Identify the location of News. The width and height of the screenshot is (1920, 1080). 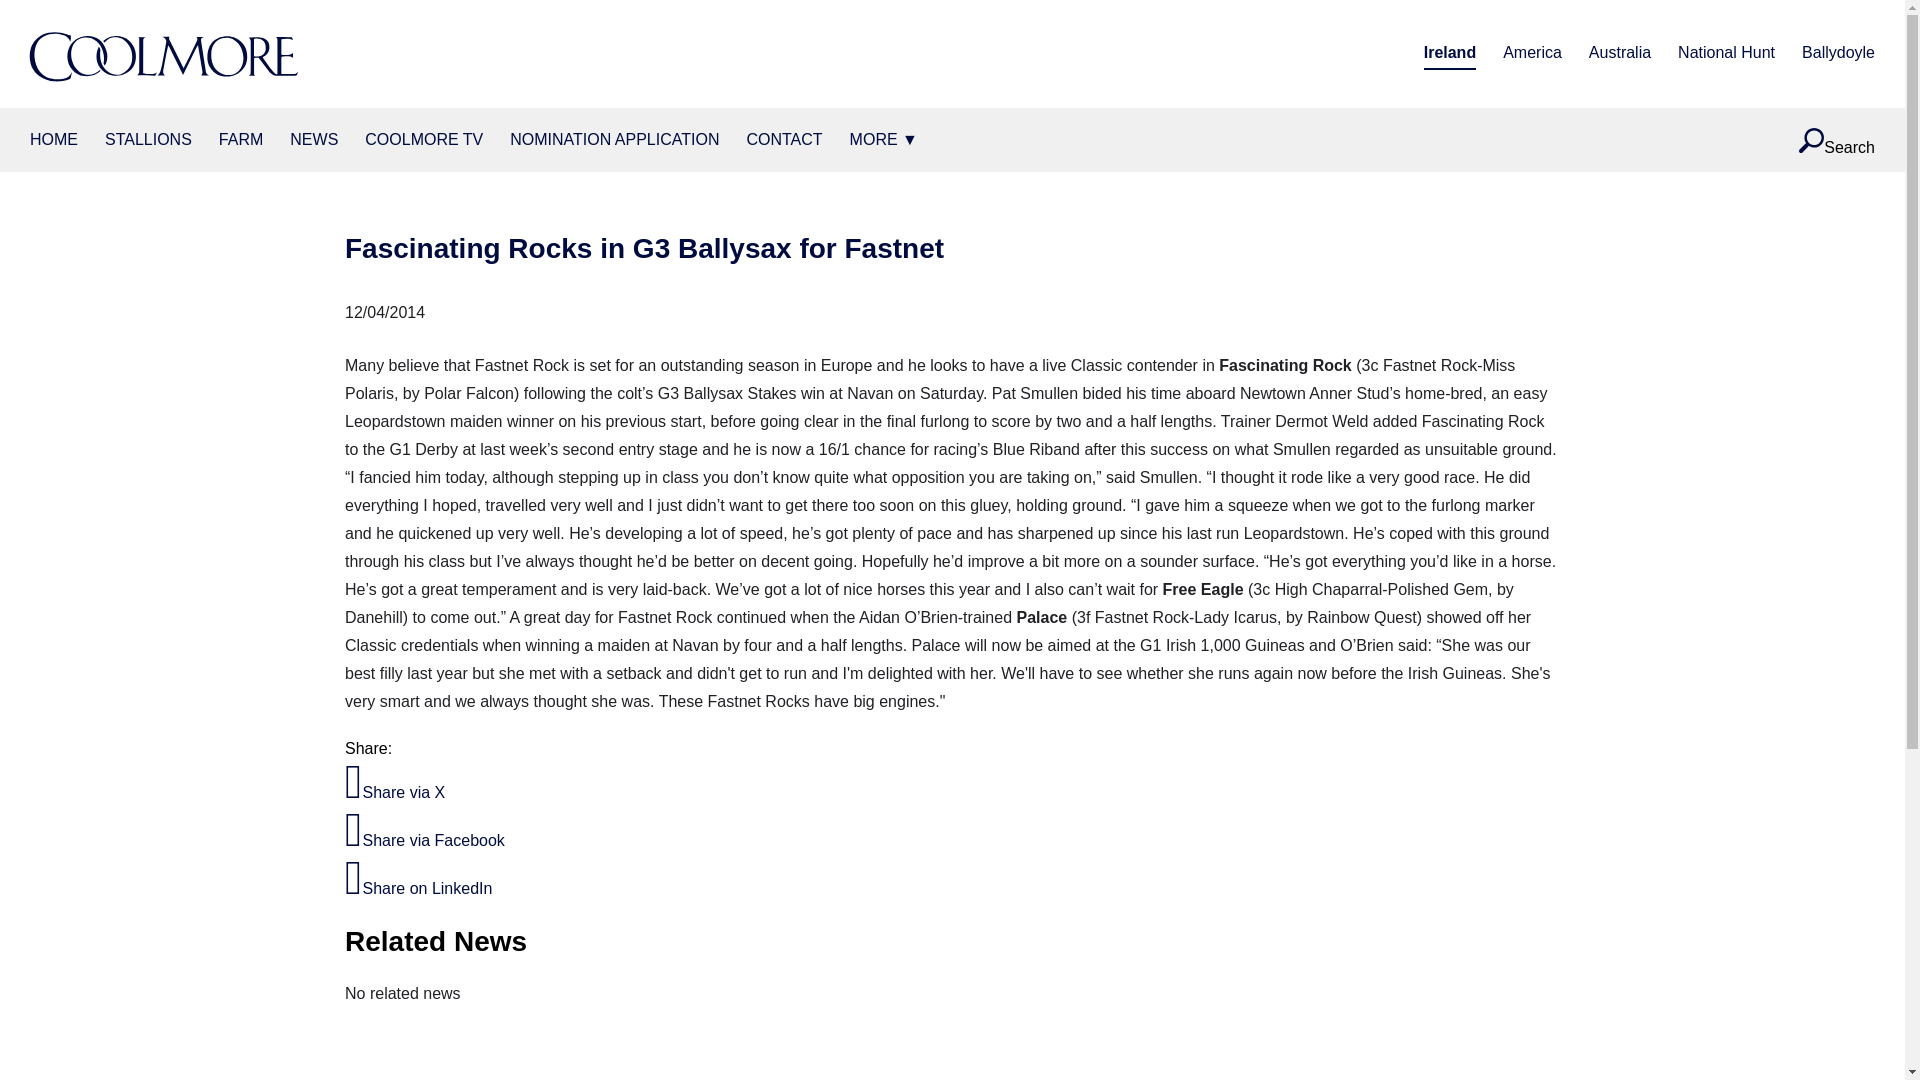
(313, 140).